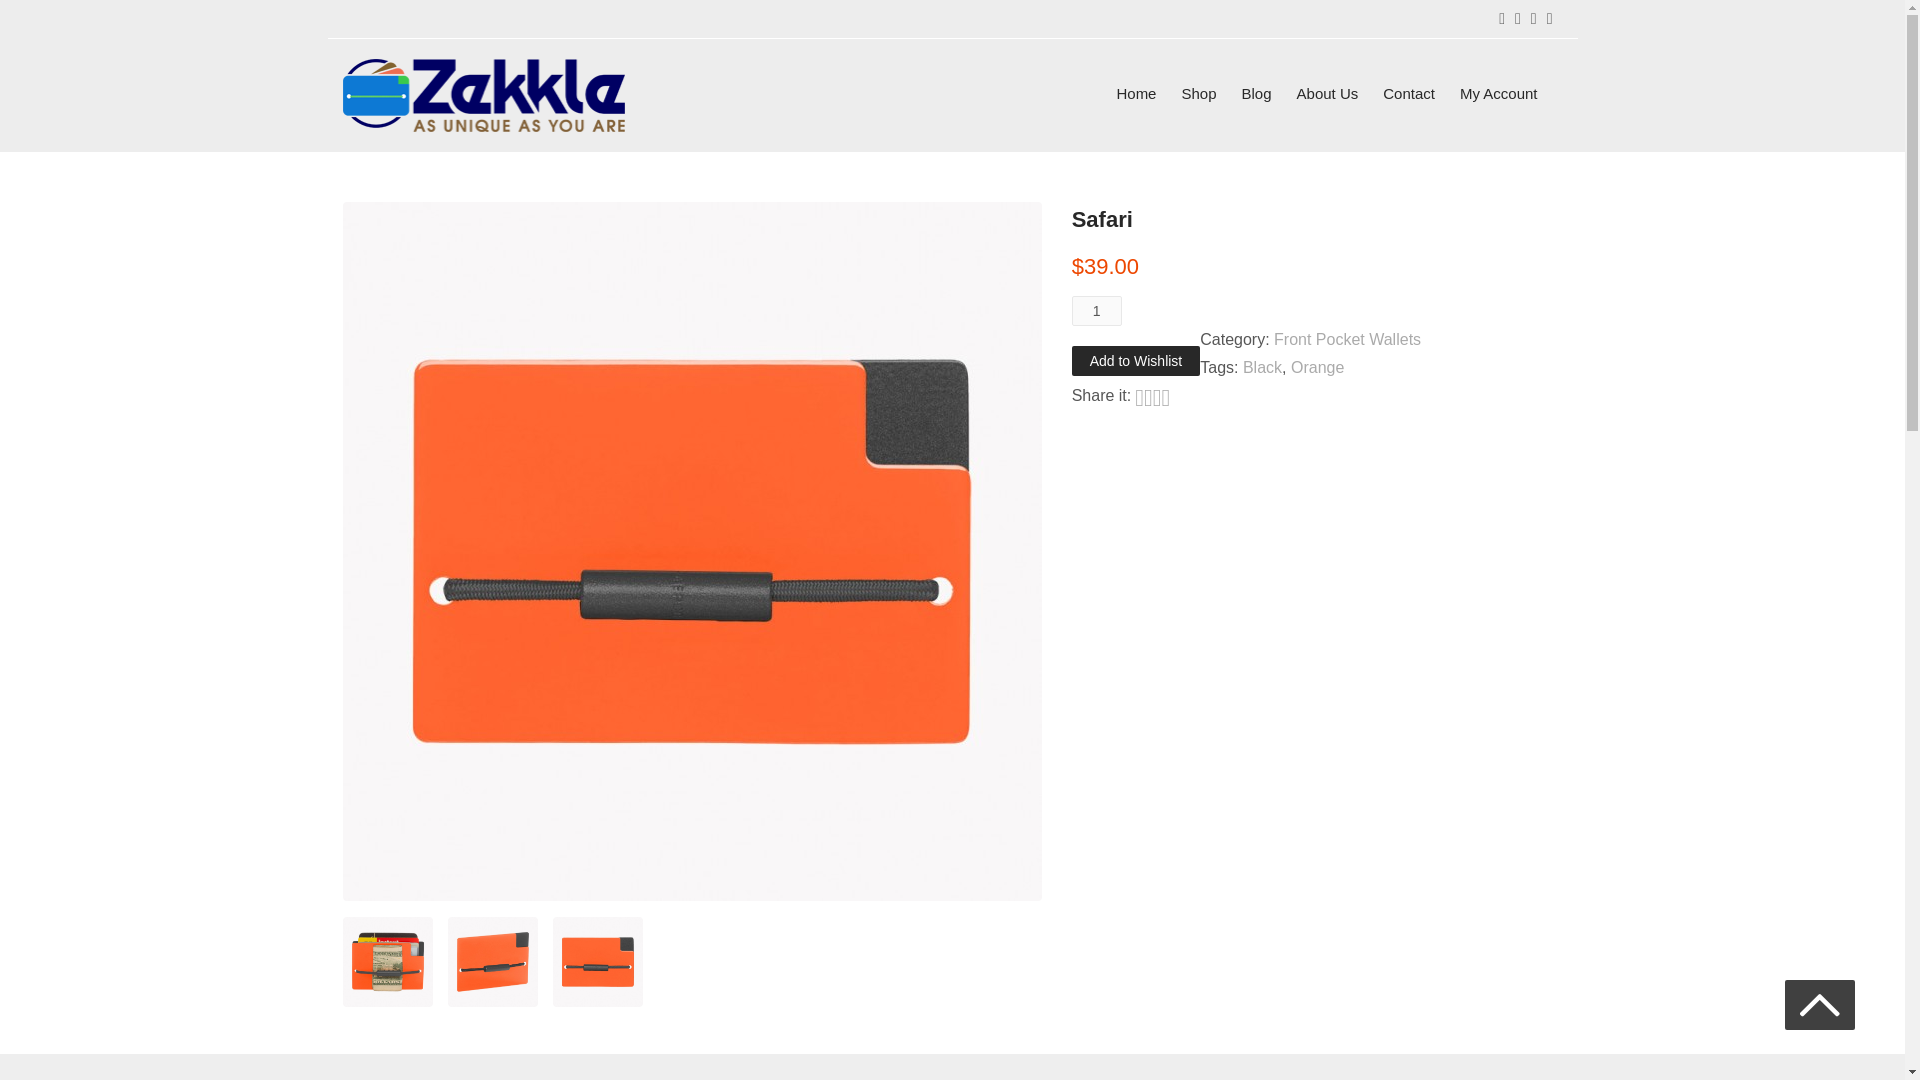 The width and height of the screenshot is (1920, 1080). Describe the element at coordinates (1317, 366) in the screenshot. I see `Orange` at that location.